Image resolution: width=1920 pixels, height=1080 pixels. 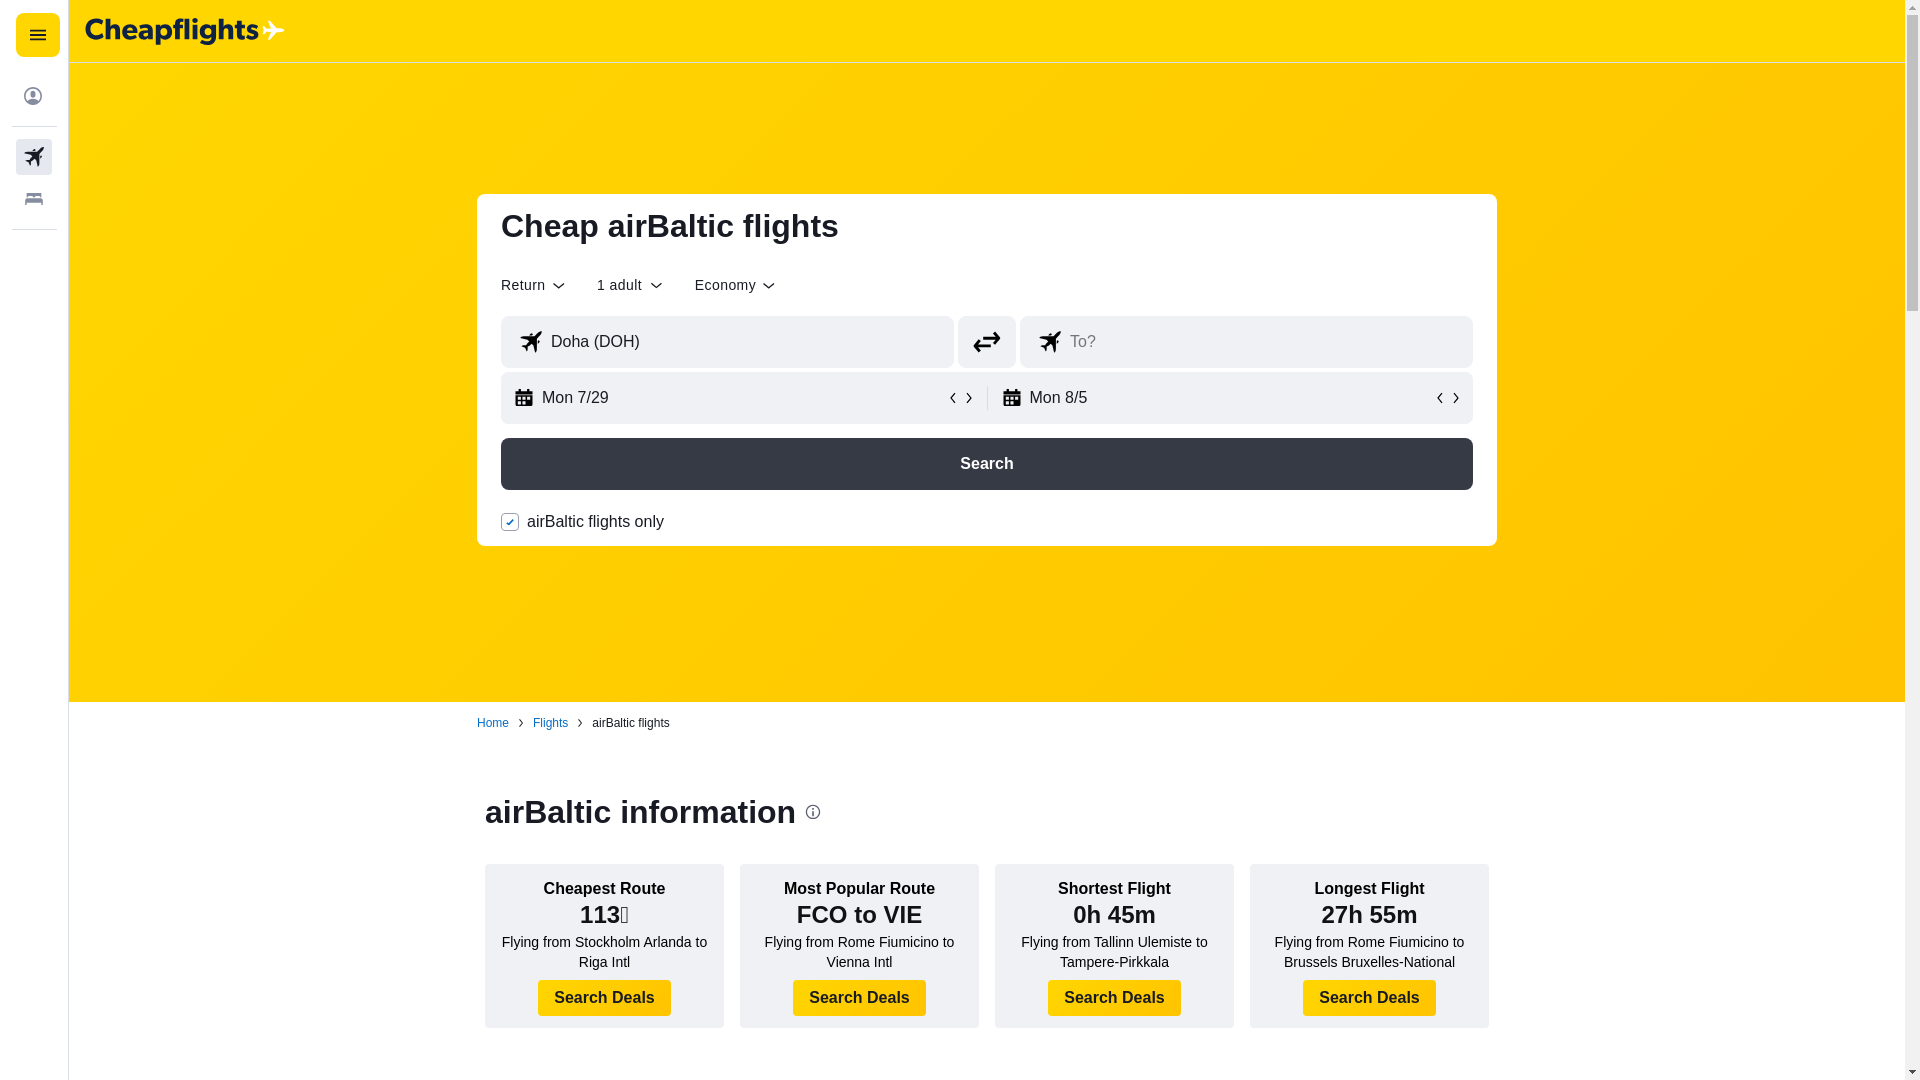 I want to click on Search Deals, so click(x=1370, y=998).